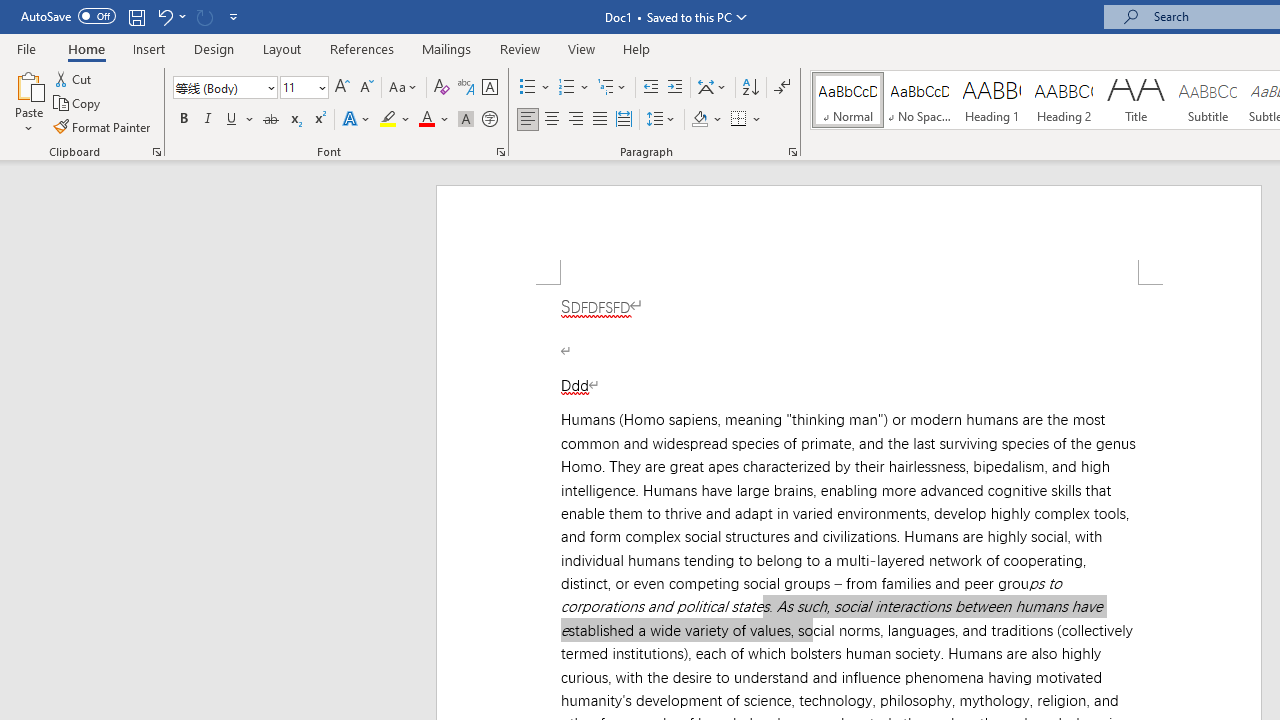 Image resolution: width=1280 pixels, height=720 pixels. I want to click on Multilevel List, so click(613, 88).